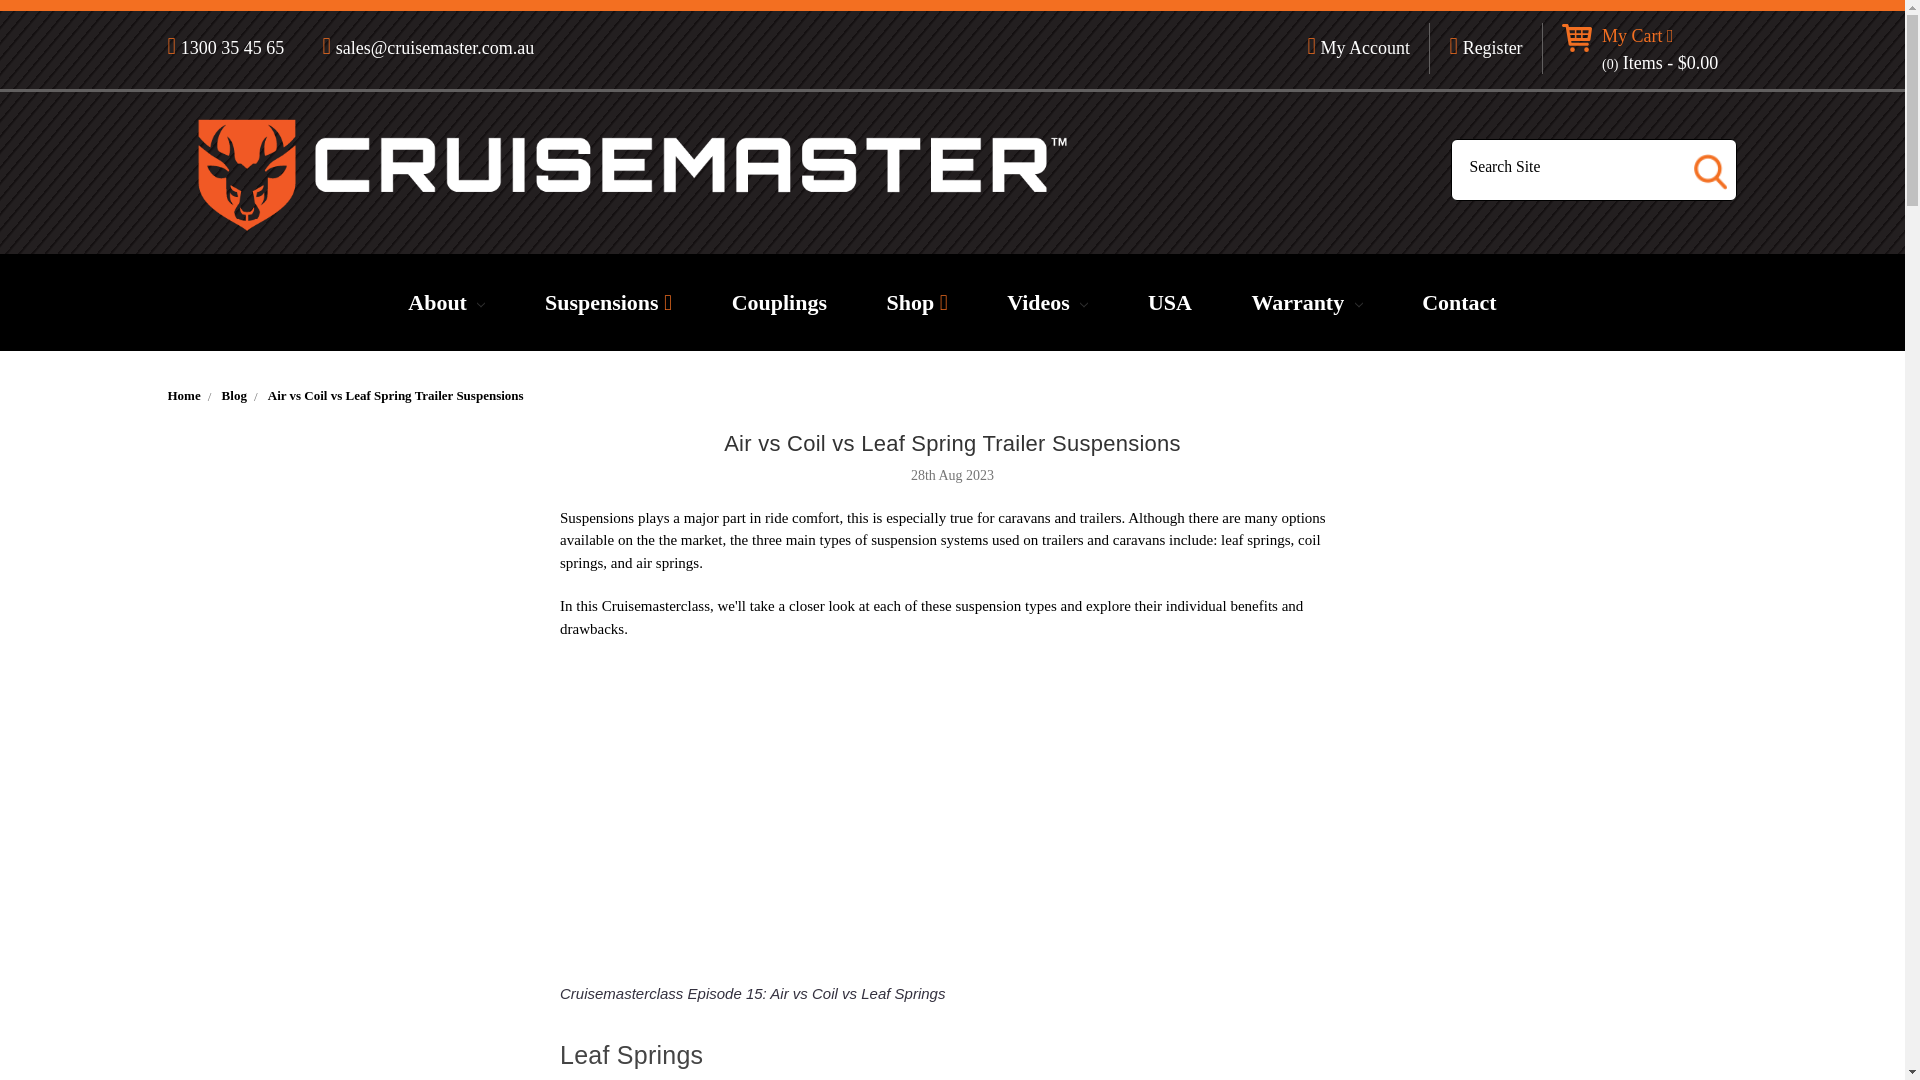 The height and width of the screenshot is (1080, 1920). Describe the element at coordinates (1359, 48) in the screenshot. I see `My Account` at that location.